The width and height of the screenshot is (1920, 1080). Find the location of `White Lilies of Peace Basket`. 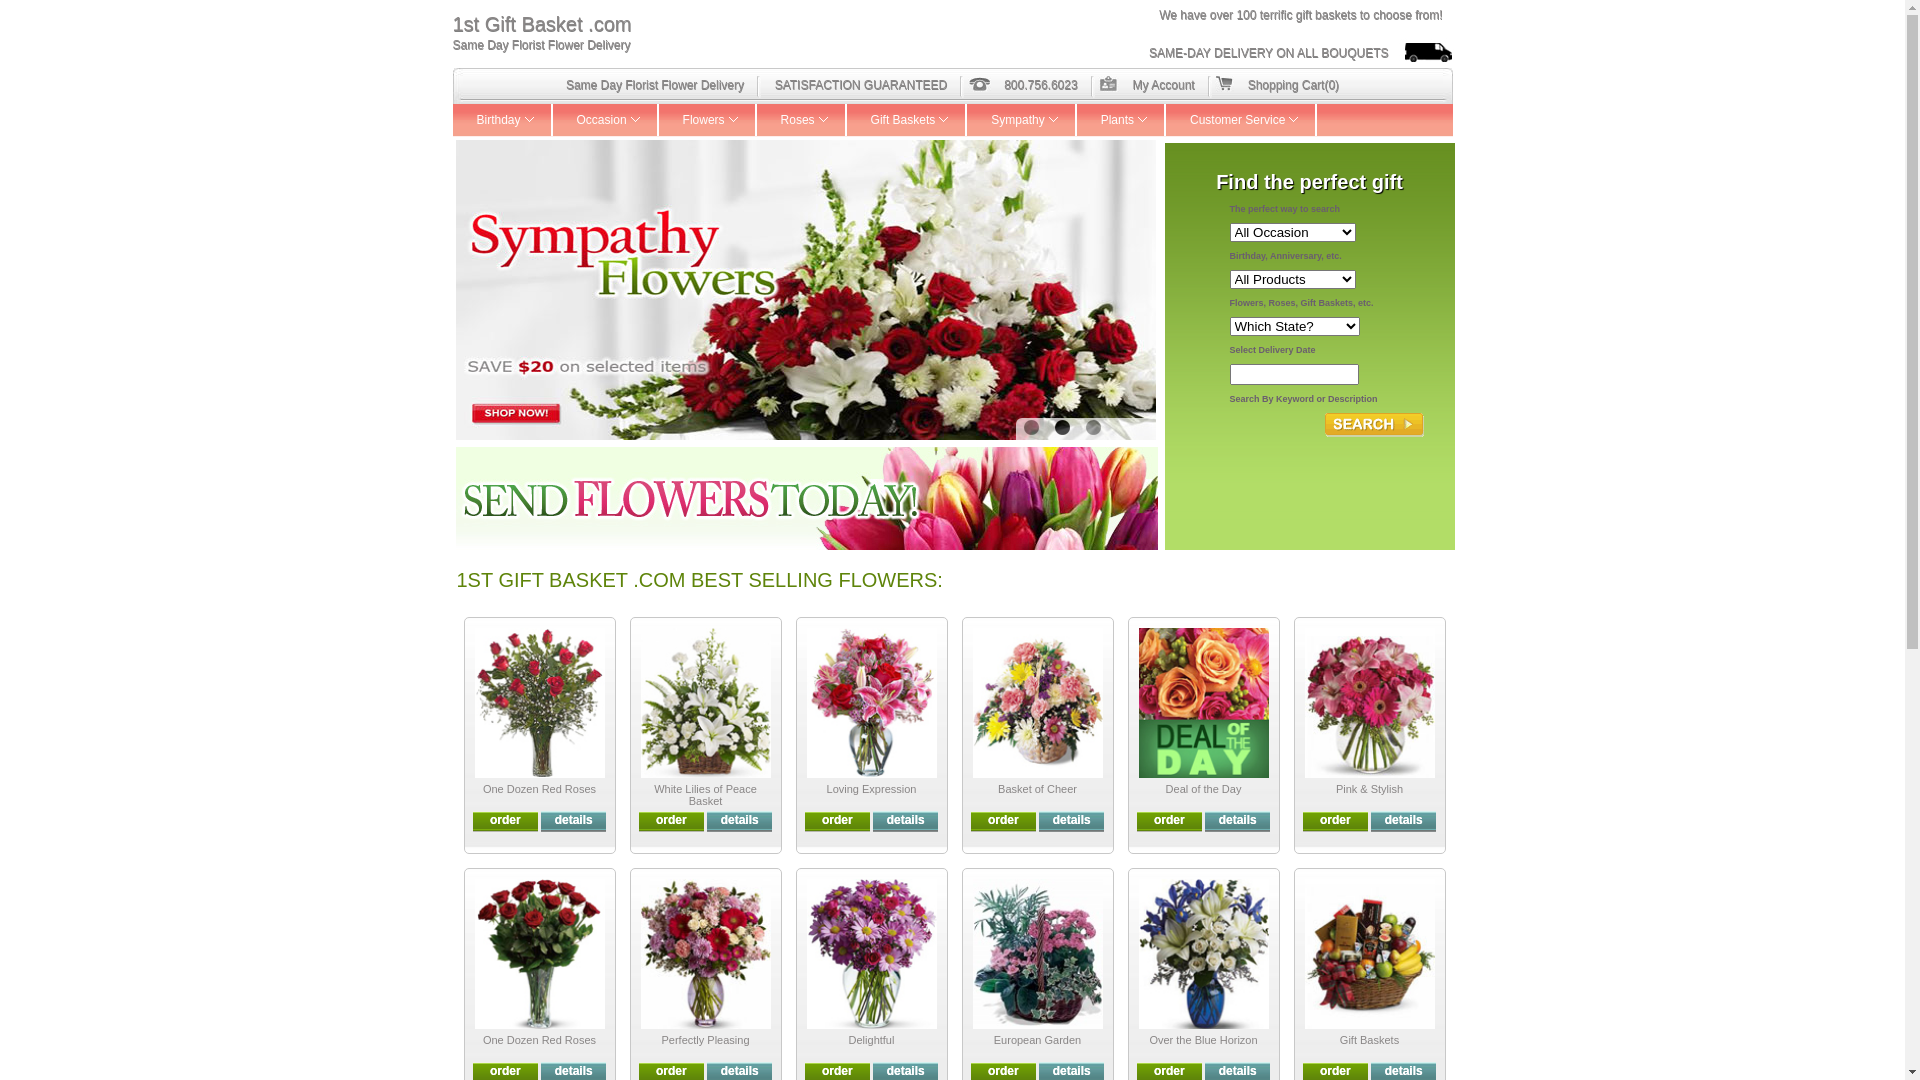

White Lilies of Peace Basket is located at coordinates (706, 795).